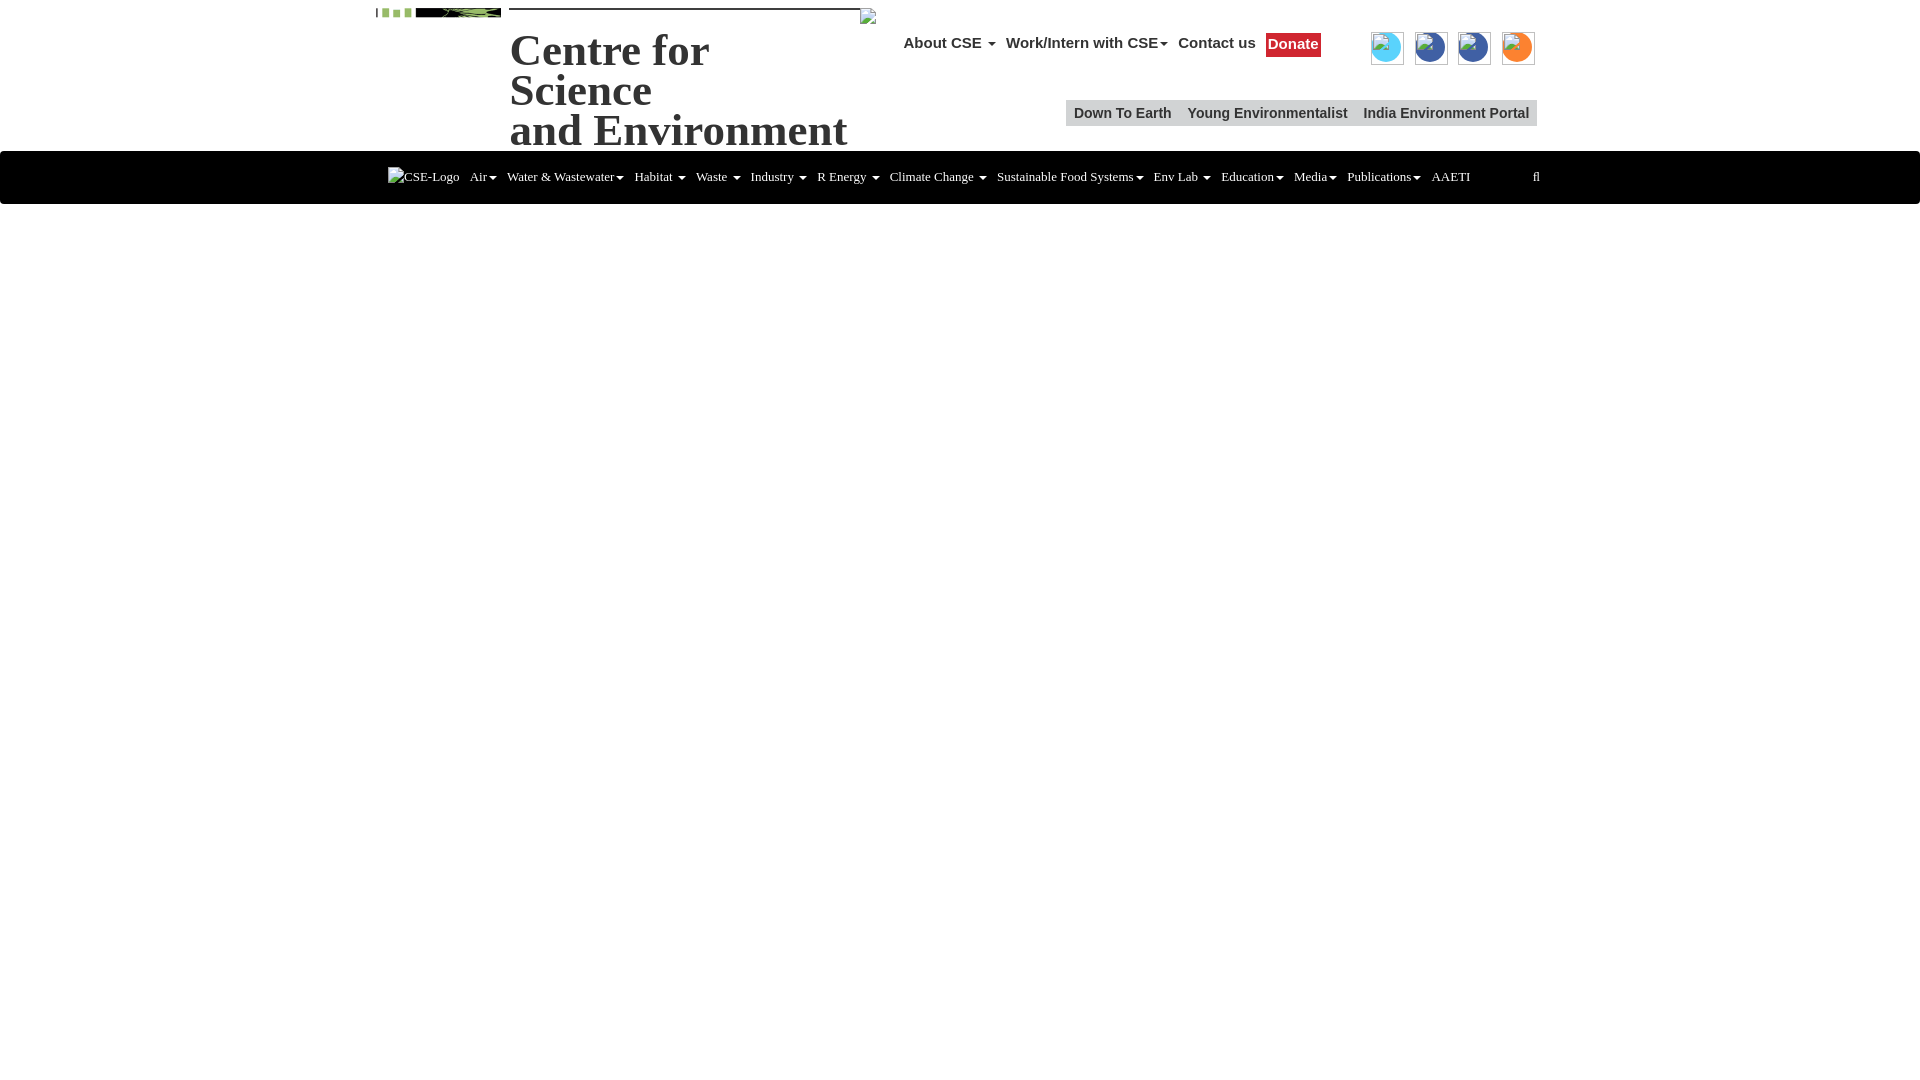 The image size is (1920, 1080). What do you see at coordinates (950, 42) in the screenshot?
I see `Down To Earth` at bounding box center [950, 42].